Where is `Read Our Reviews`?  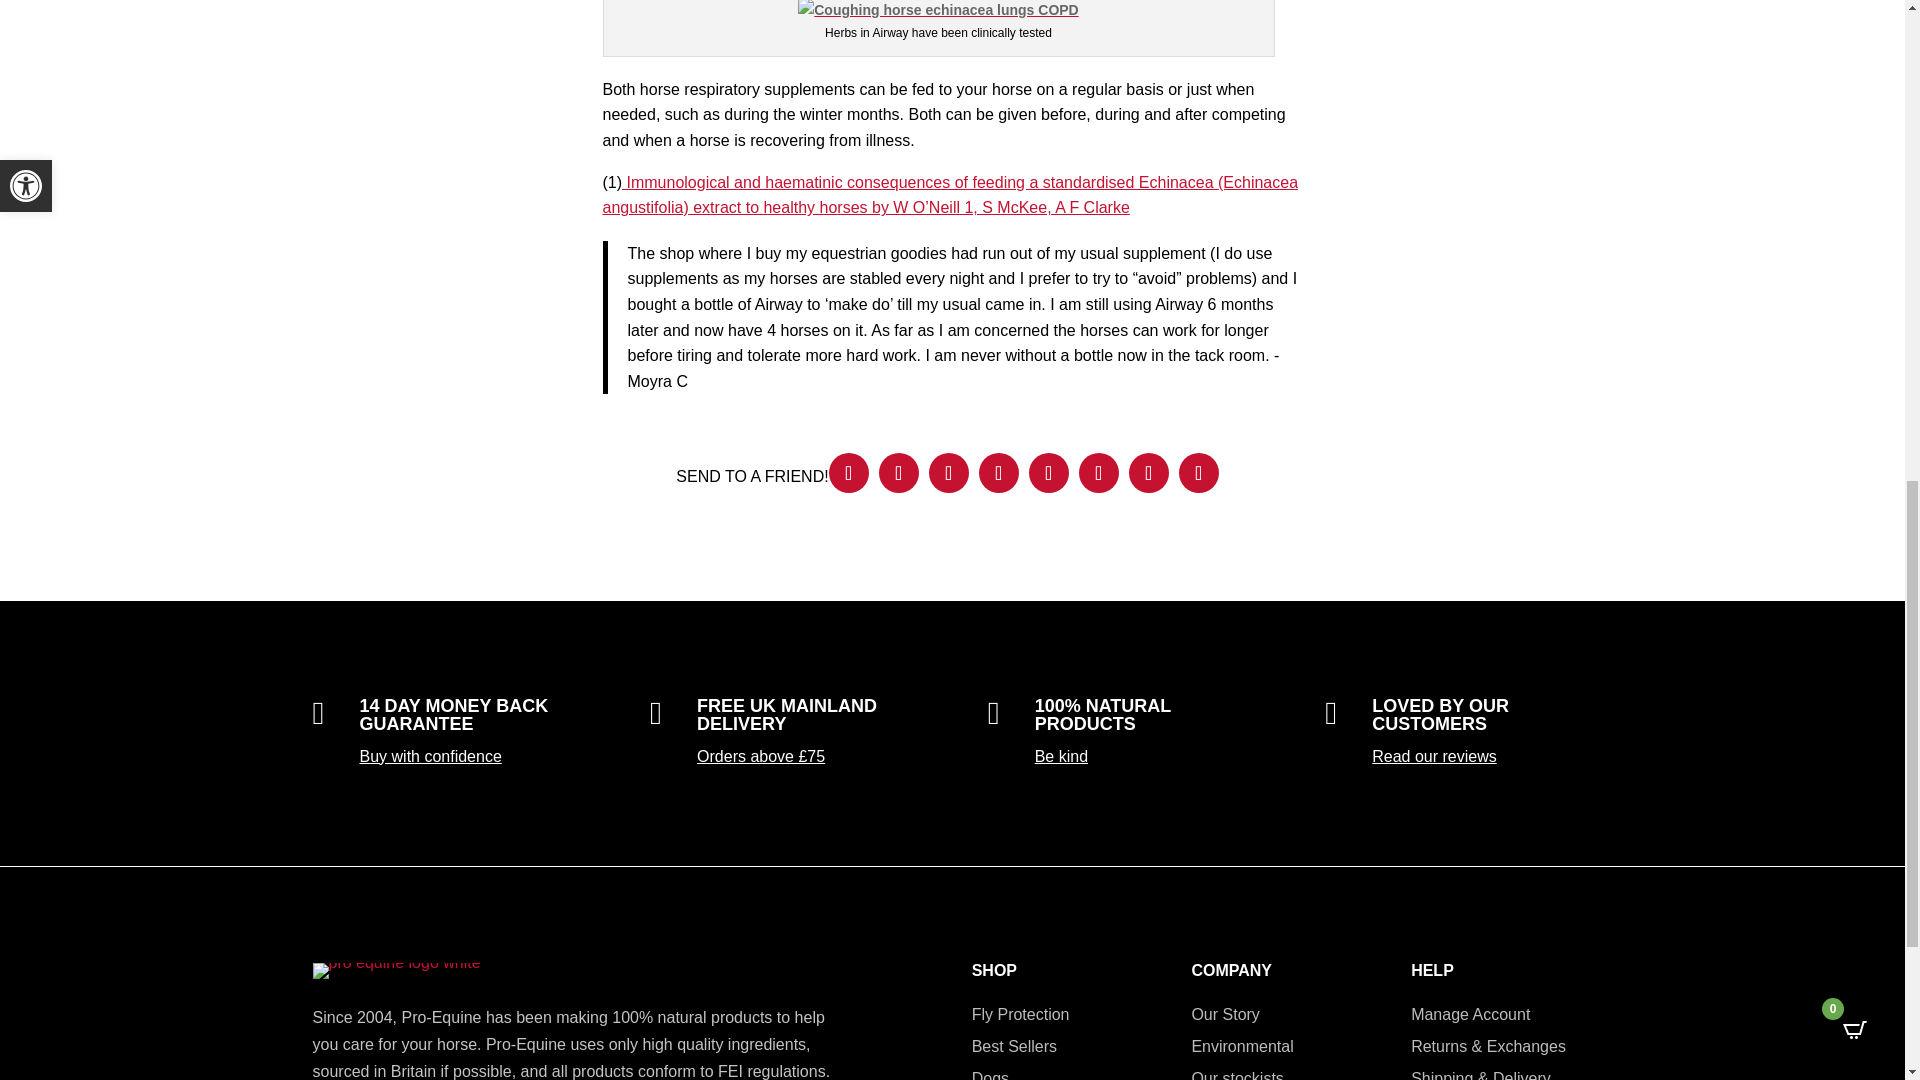
Read Our Reviews is located at coordinates (1434, 756).